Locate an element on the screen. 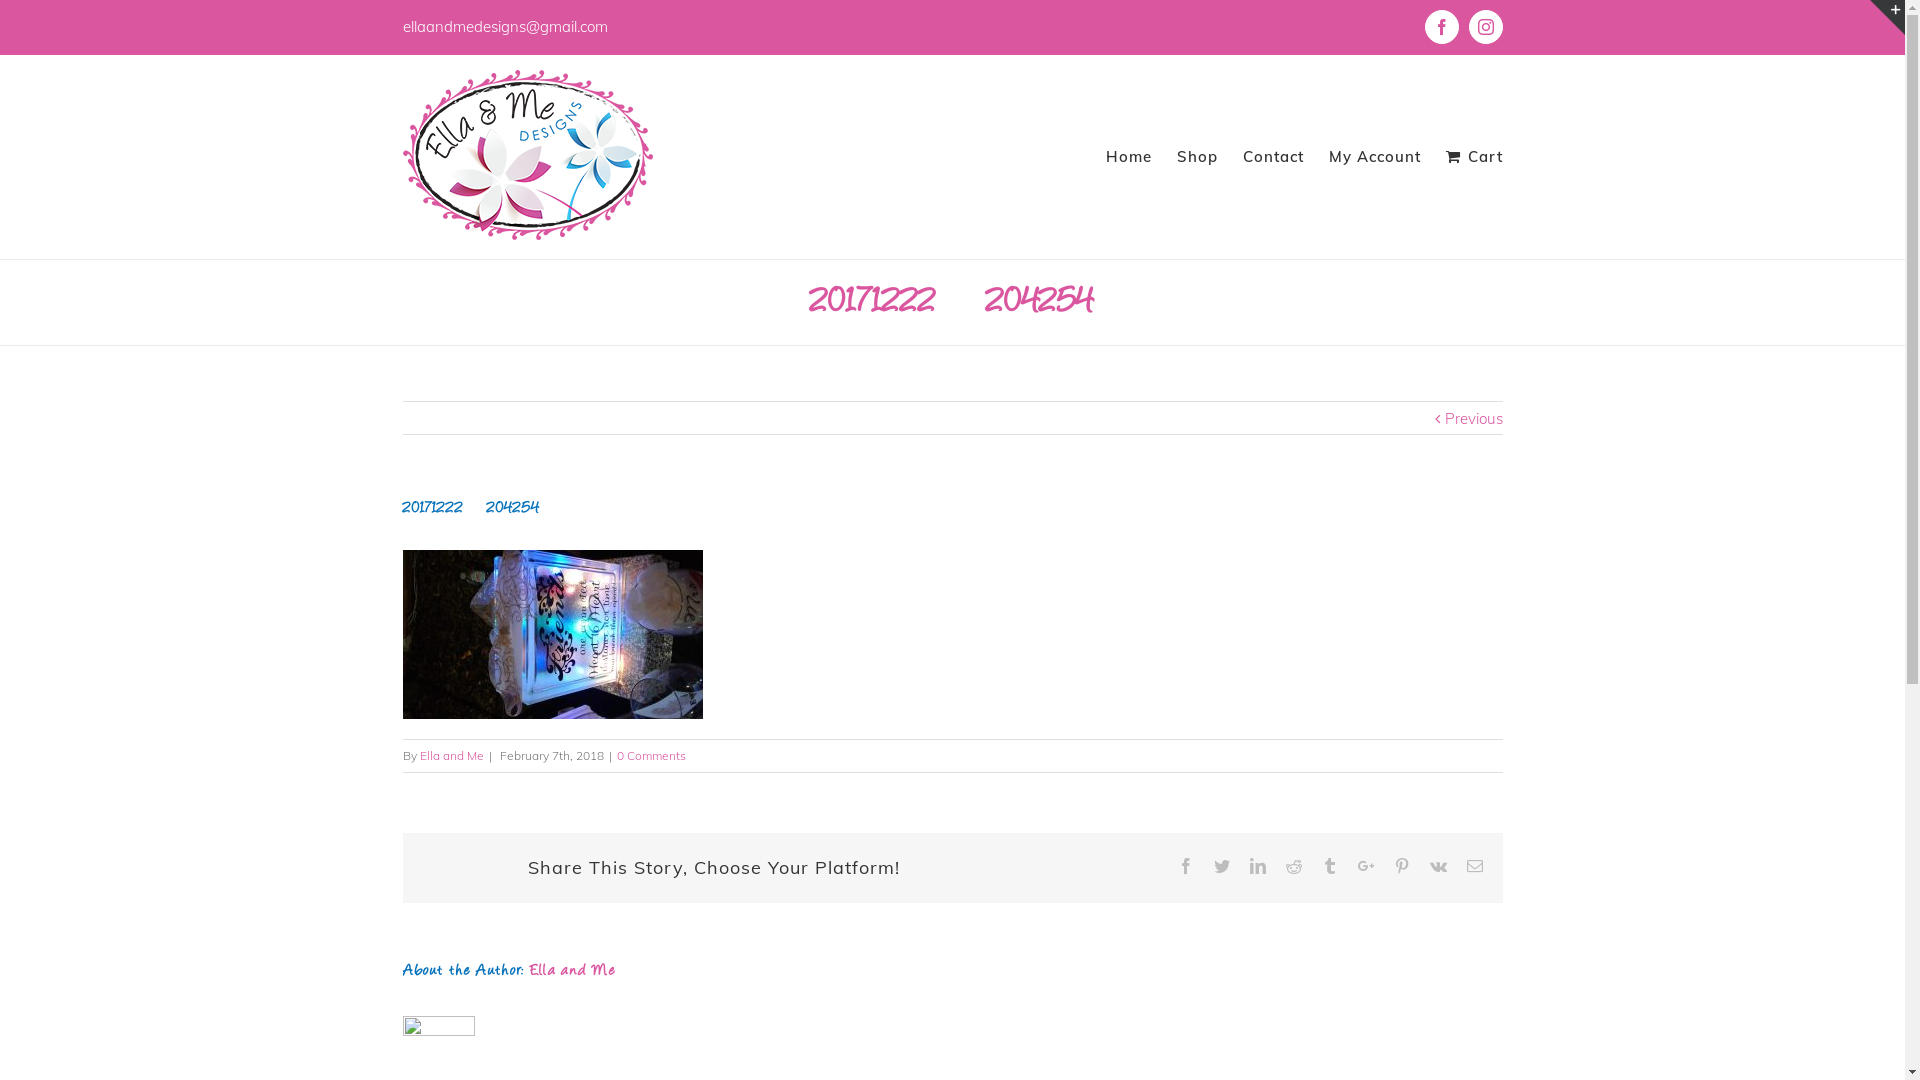  Pinterest is located at coordinates (1402, 866).